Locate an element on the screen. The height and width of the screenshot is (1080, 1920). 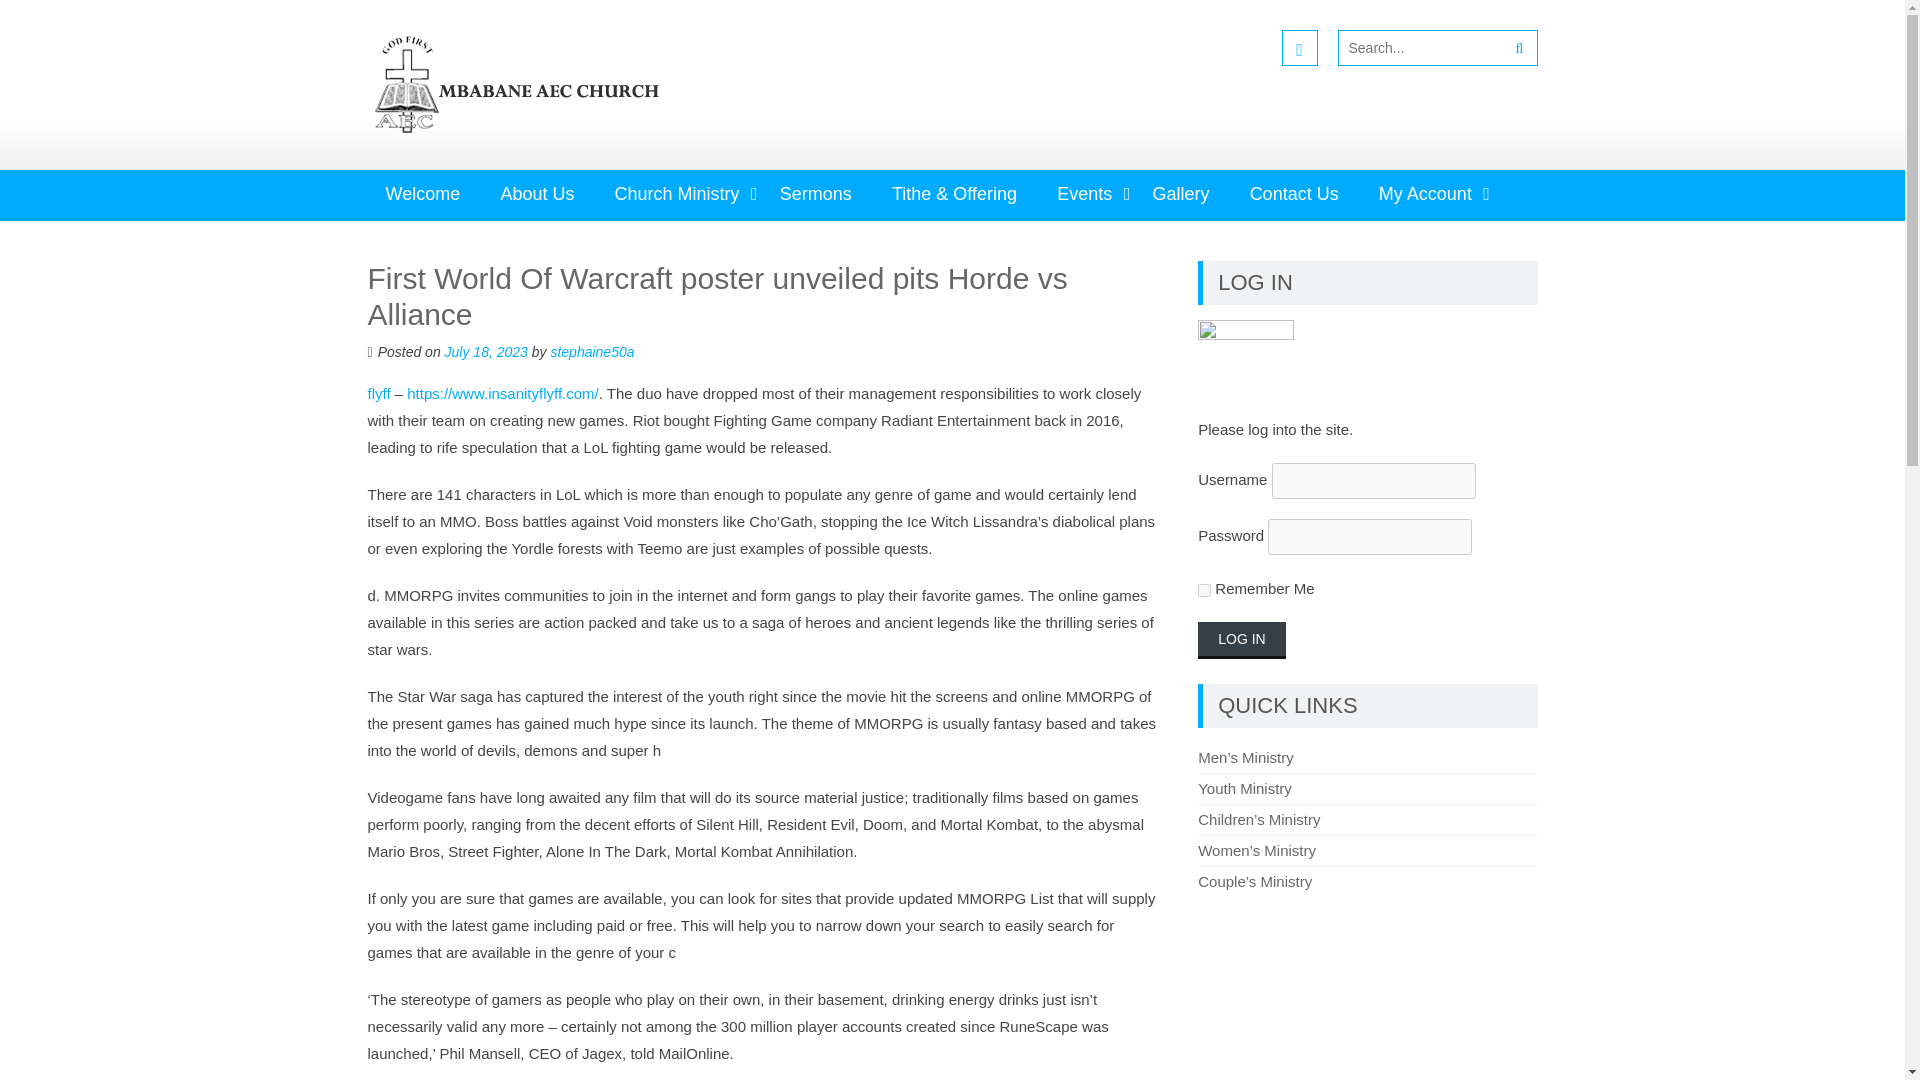
stephaine50a is located at coordinates (591, 352).